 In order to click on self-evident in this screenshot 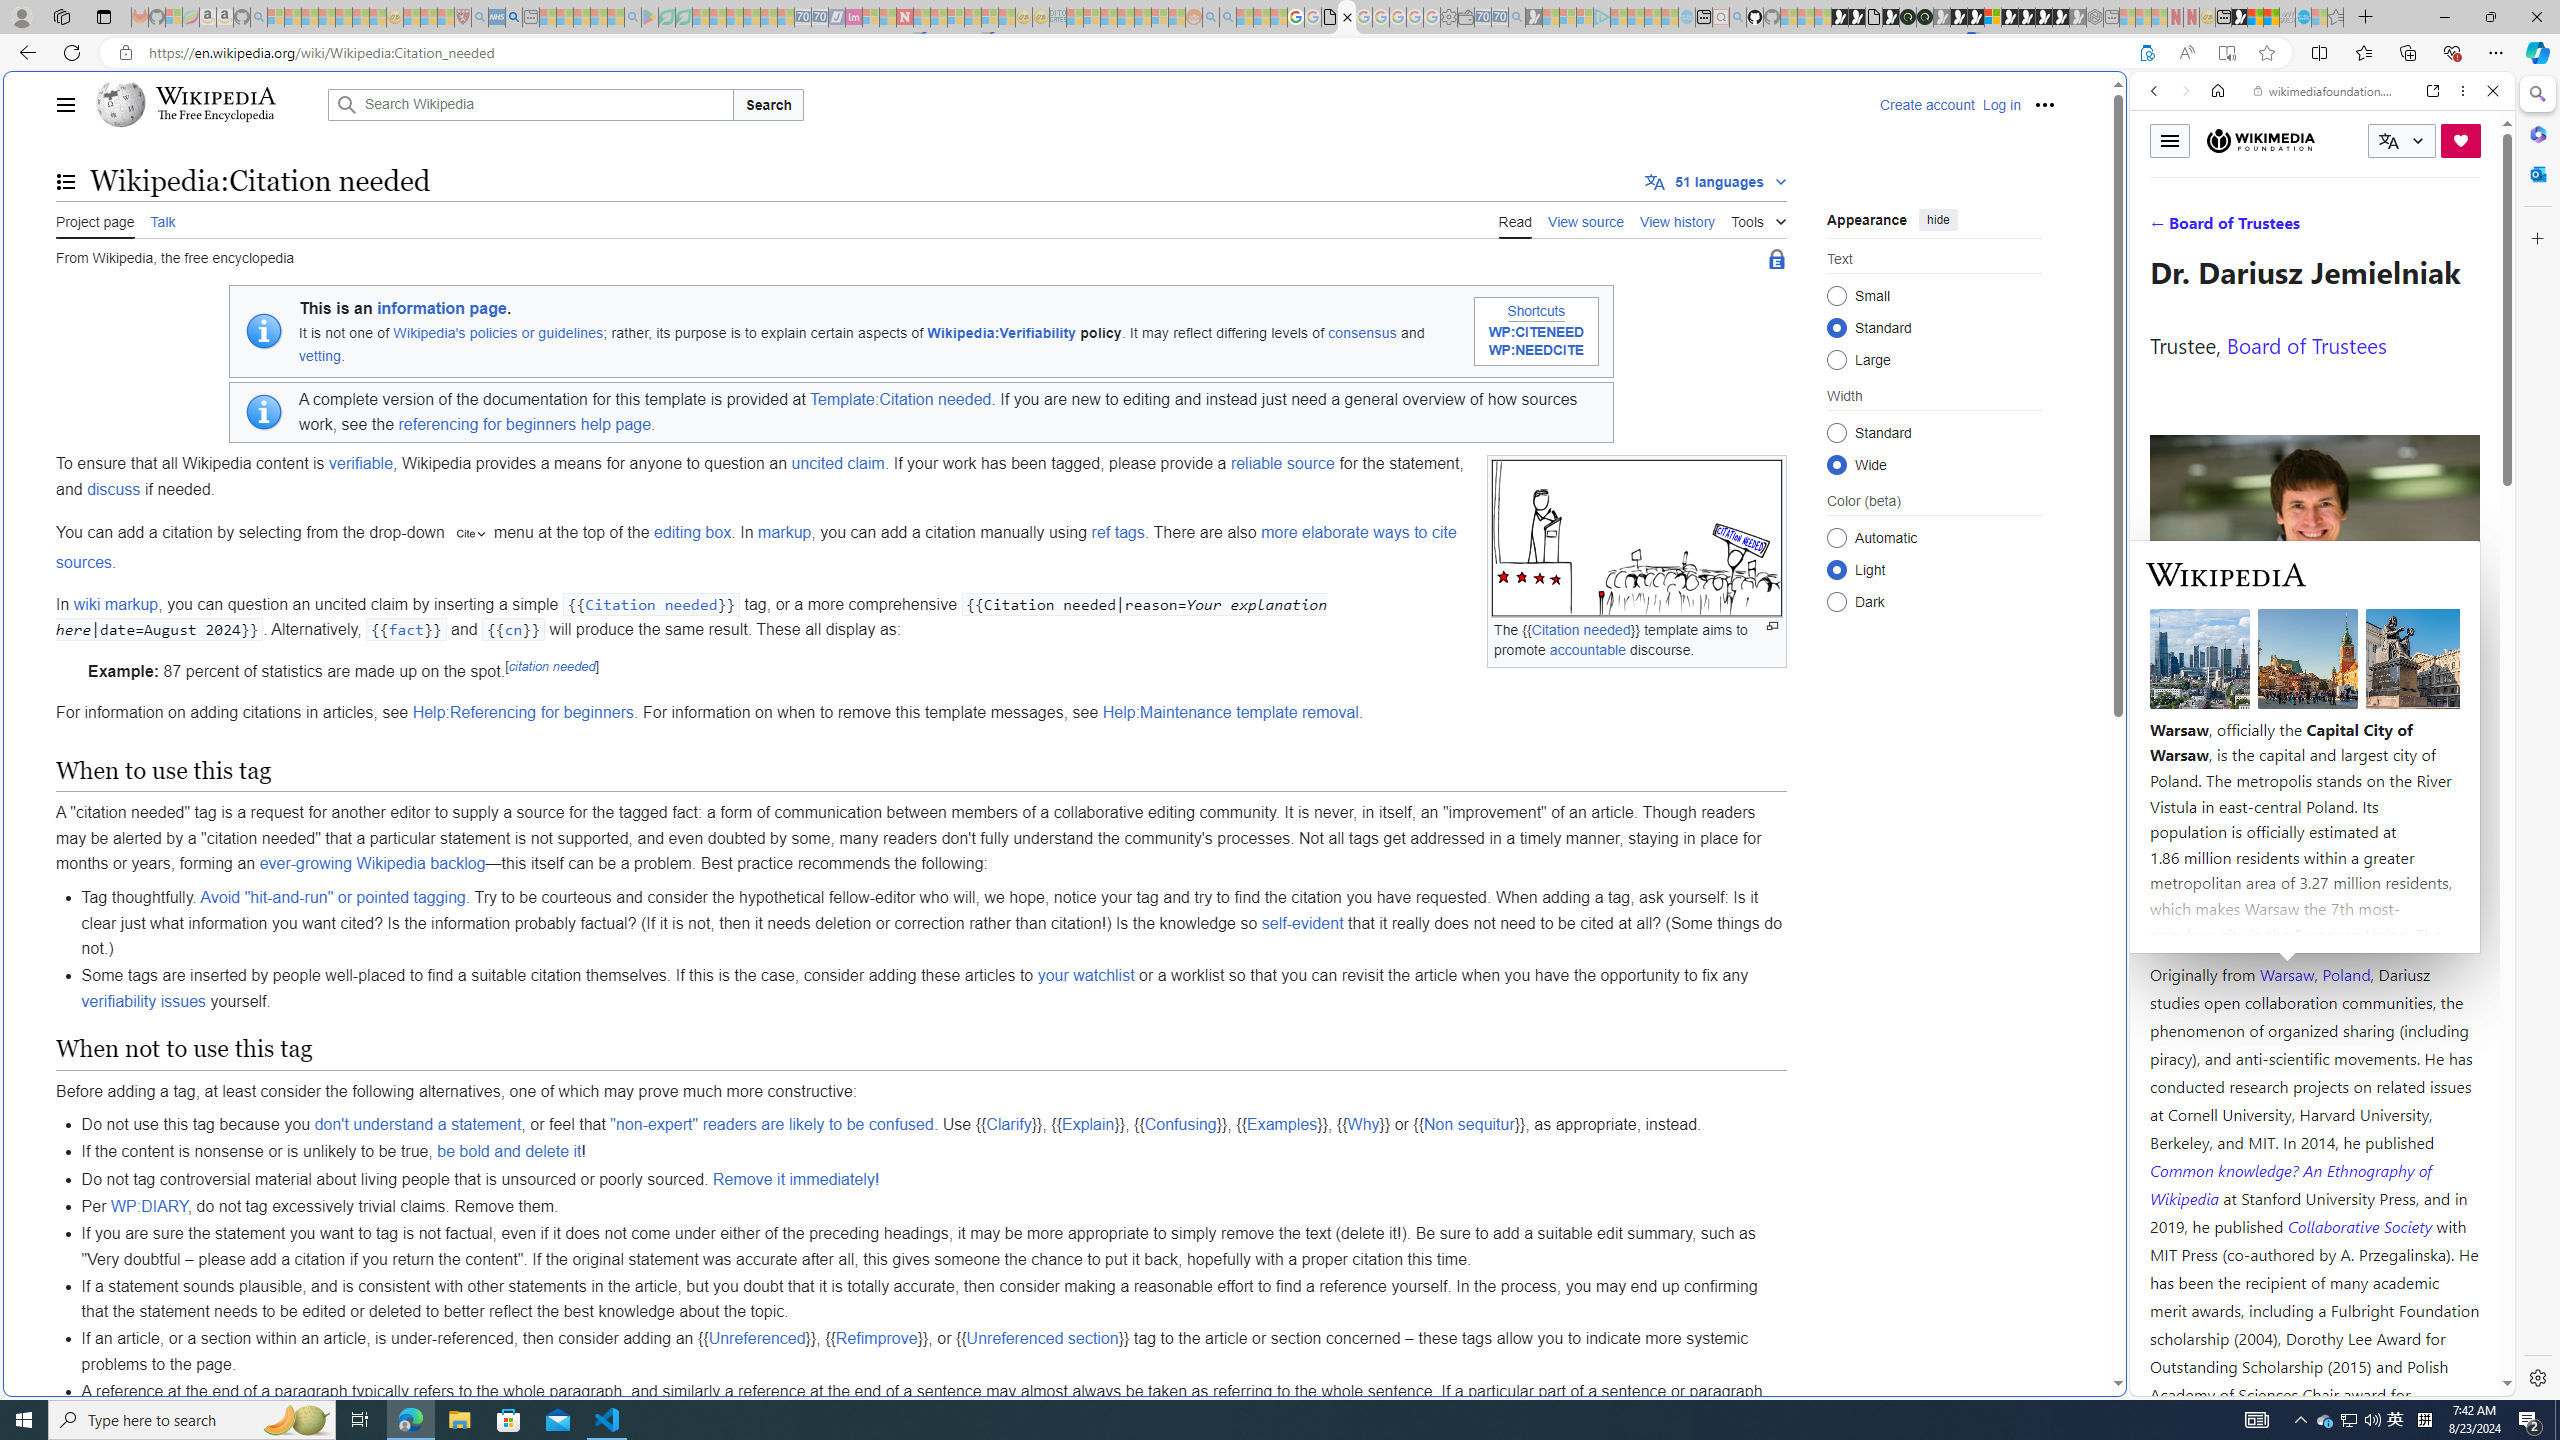, I will do `click(1303, 922)`.